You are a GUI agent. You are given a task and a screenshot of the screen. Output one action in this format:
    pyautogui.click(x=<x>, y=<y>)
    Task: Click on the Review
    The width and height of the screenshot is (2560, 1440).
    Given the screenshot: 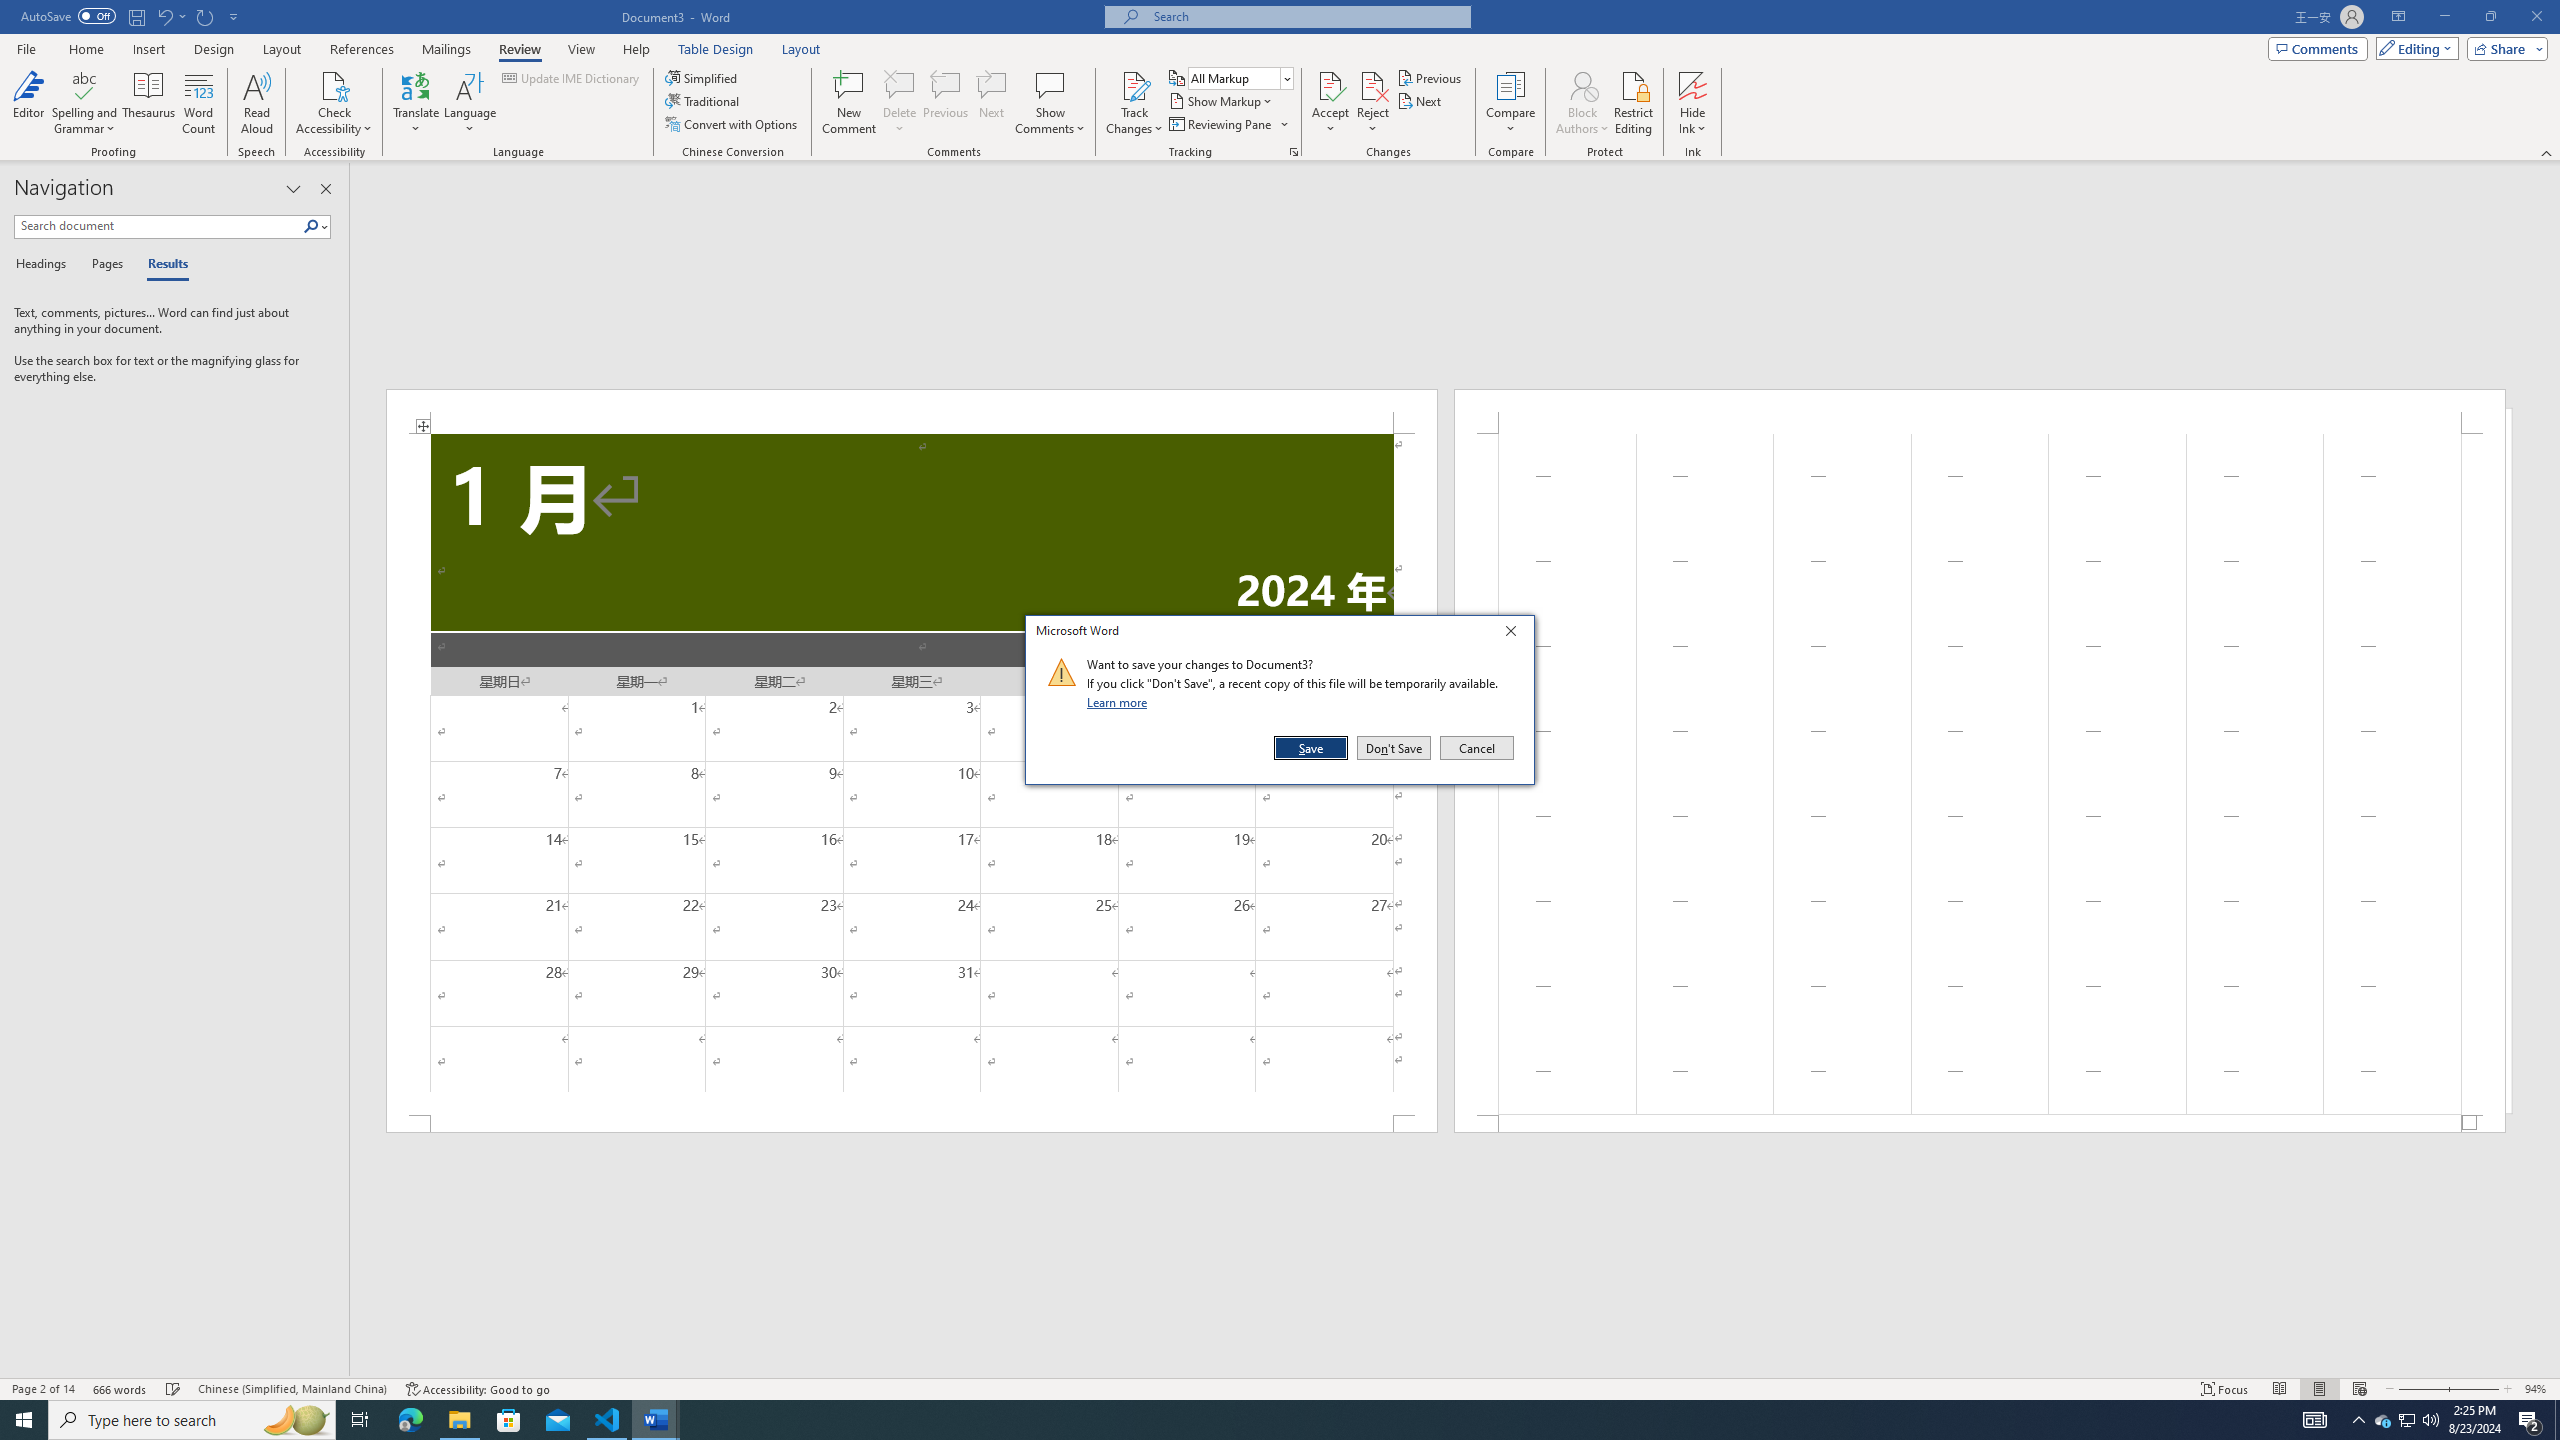 What is the action you would take?
    pyautogui.click(x=519, y=49)
    